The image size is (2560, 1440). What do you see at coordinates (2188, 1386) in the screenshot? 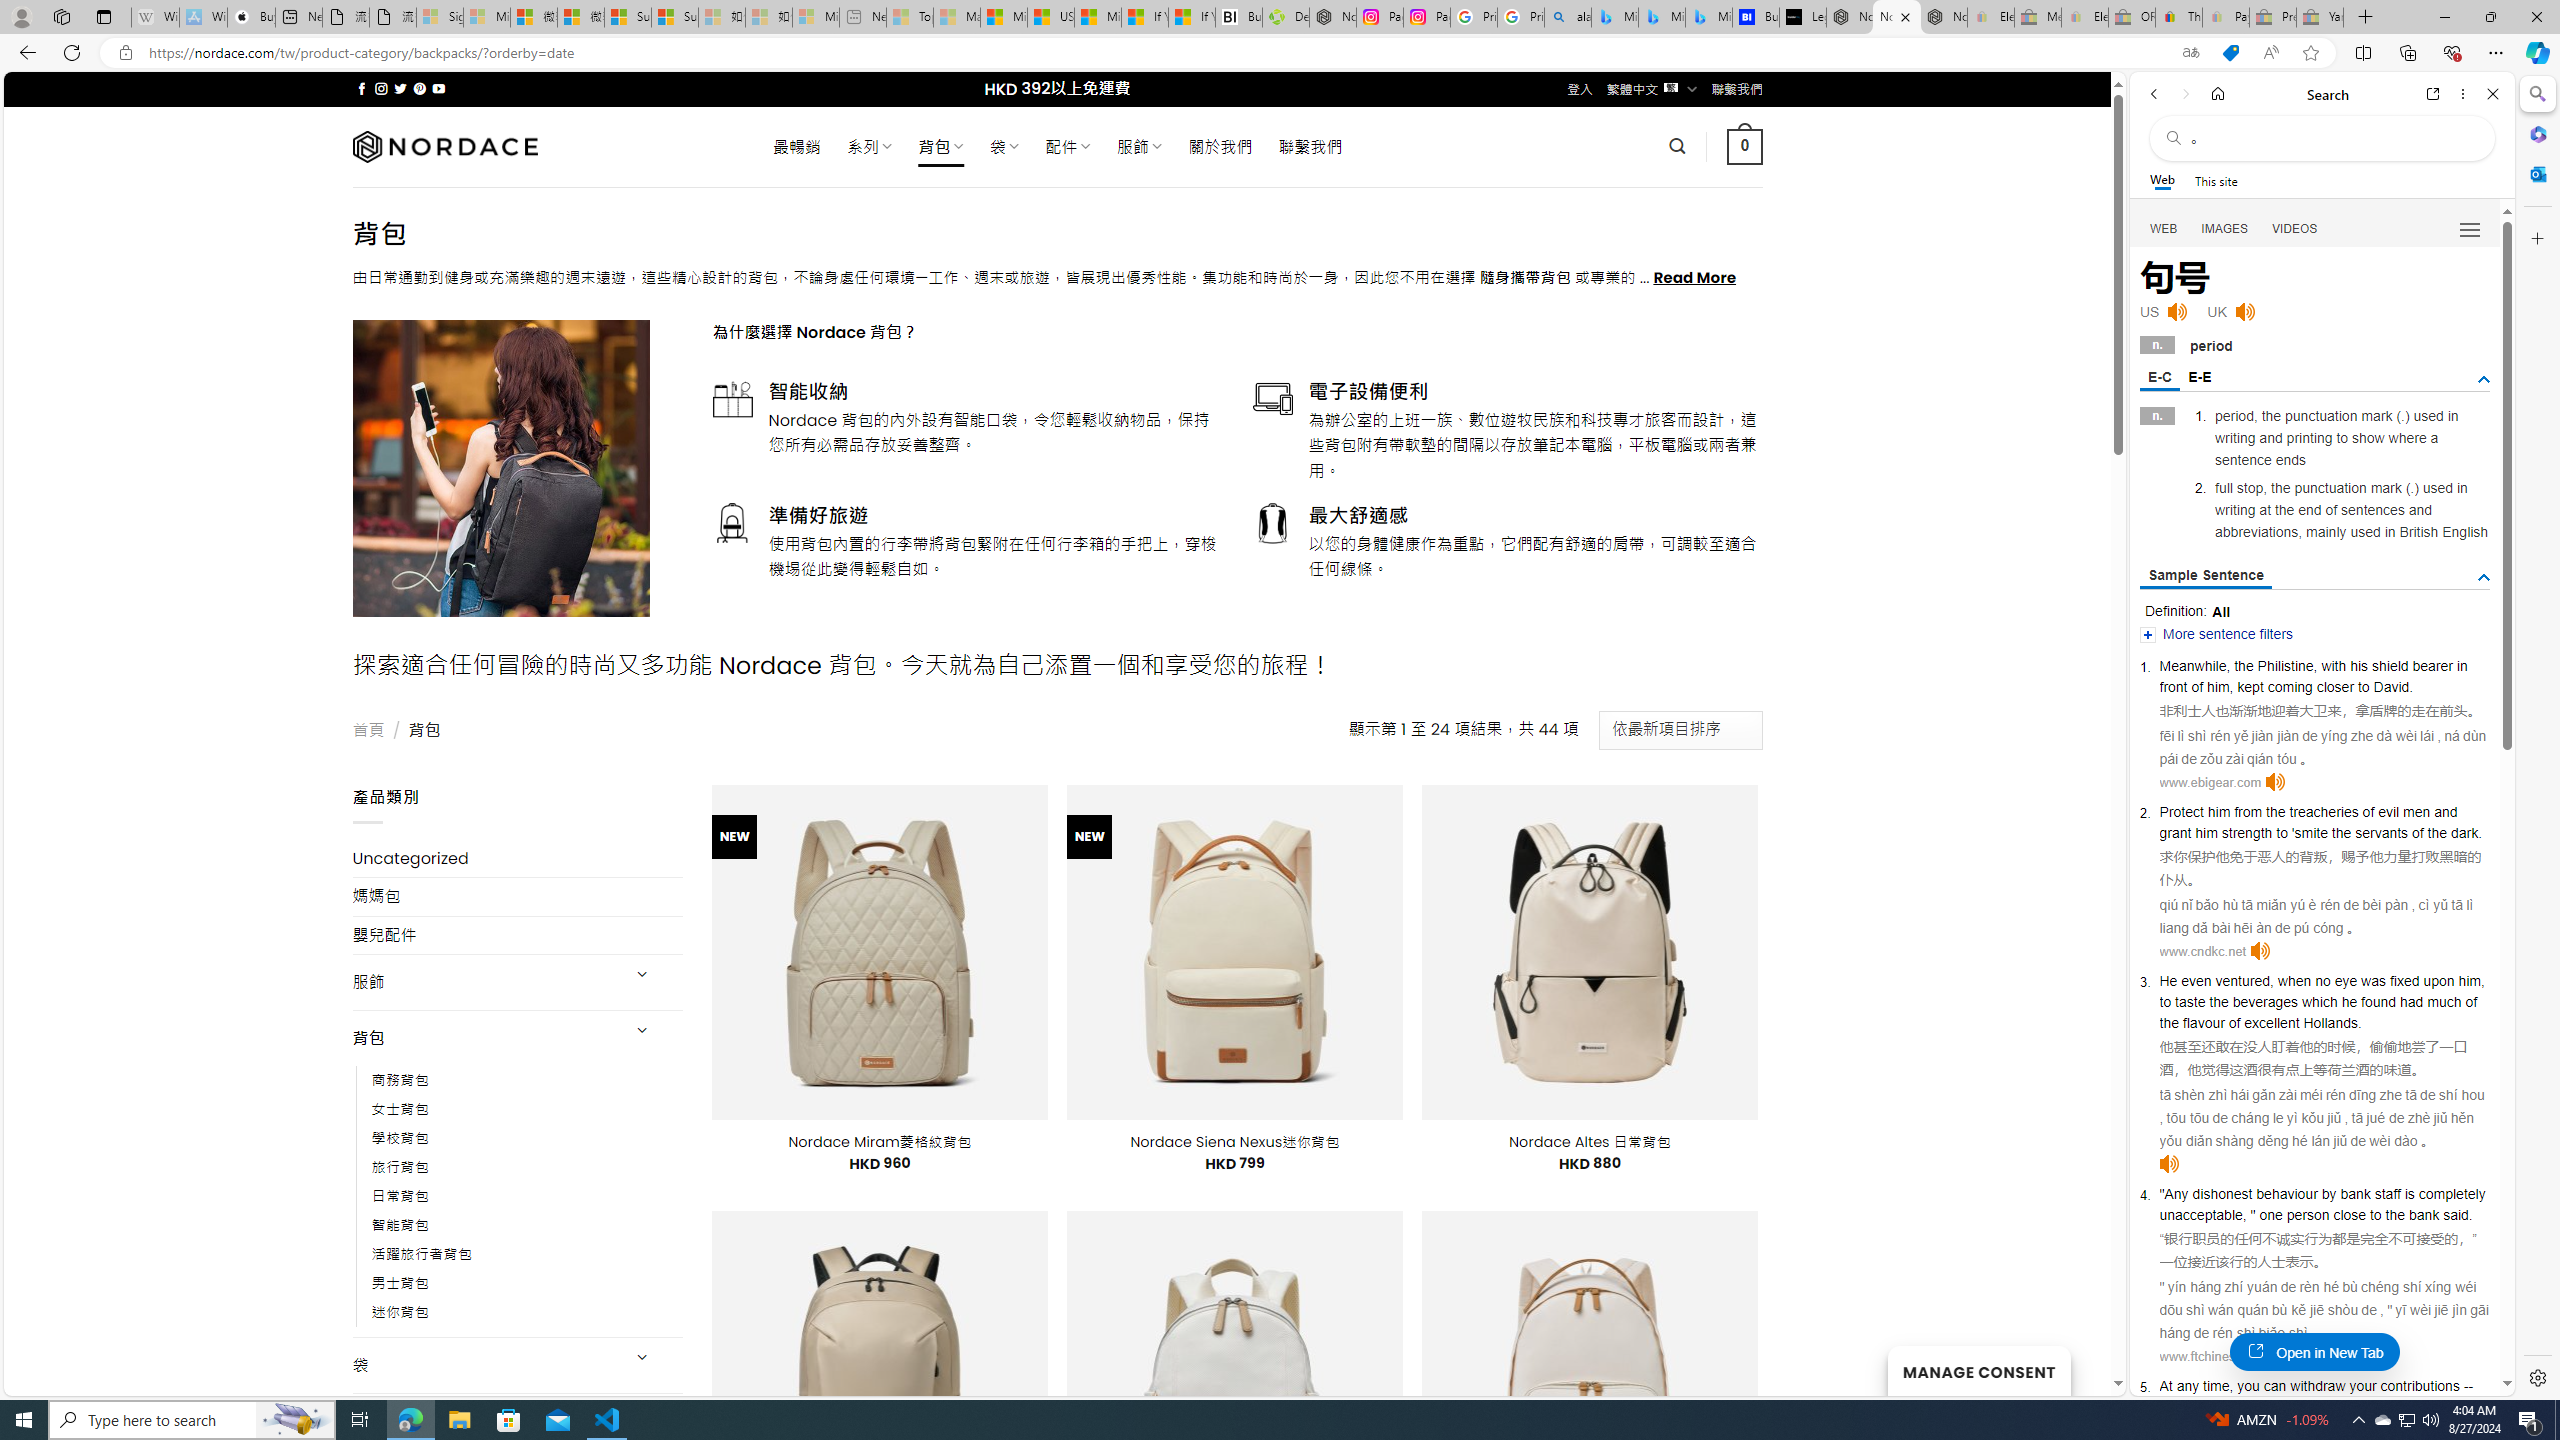
I see `any` at bounding box center [2188, 1386].